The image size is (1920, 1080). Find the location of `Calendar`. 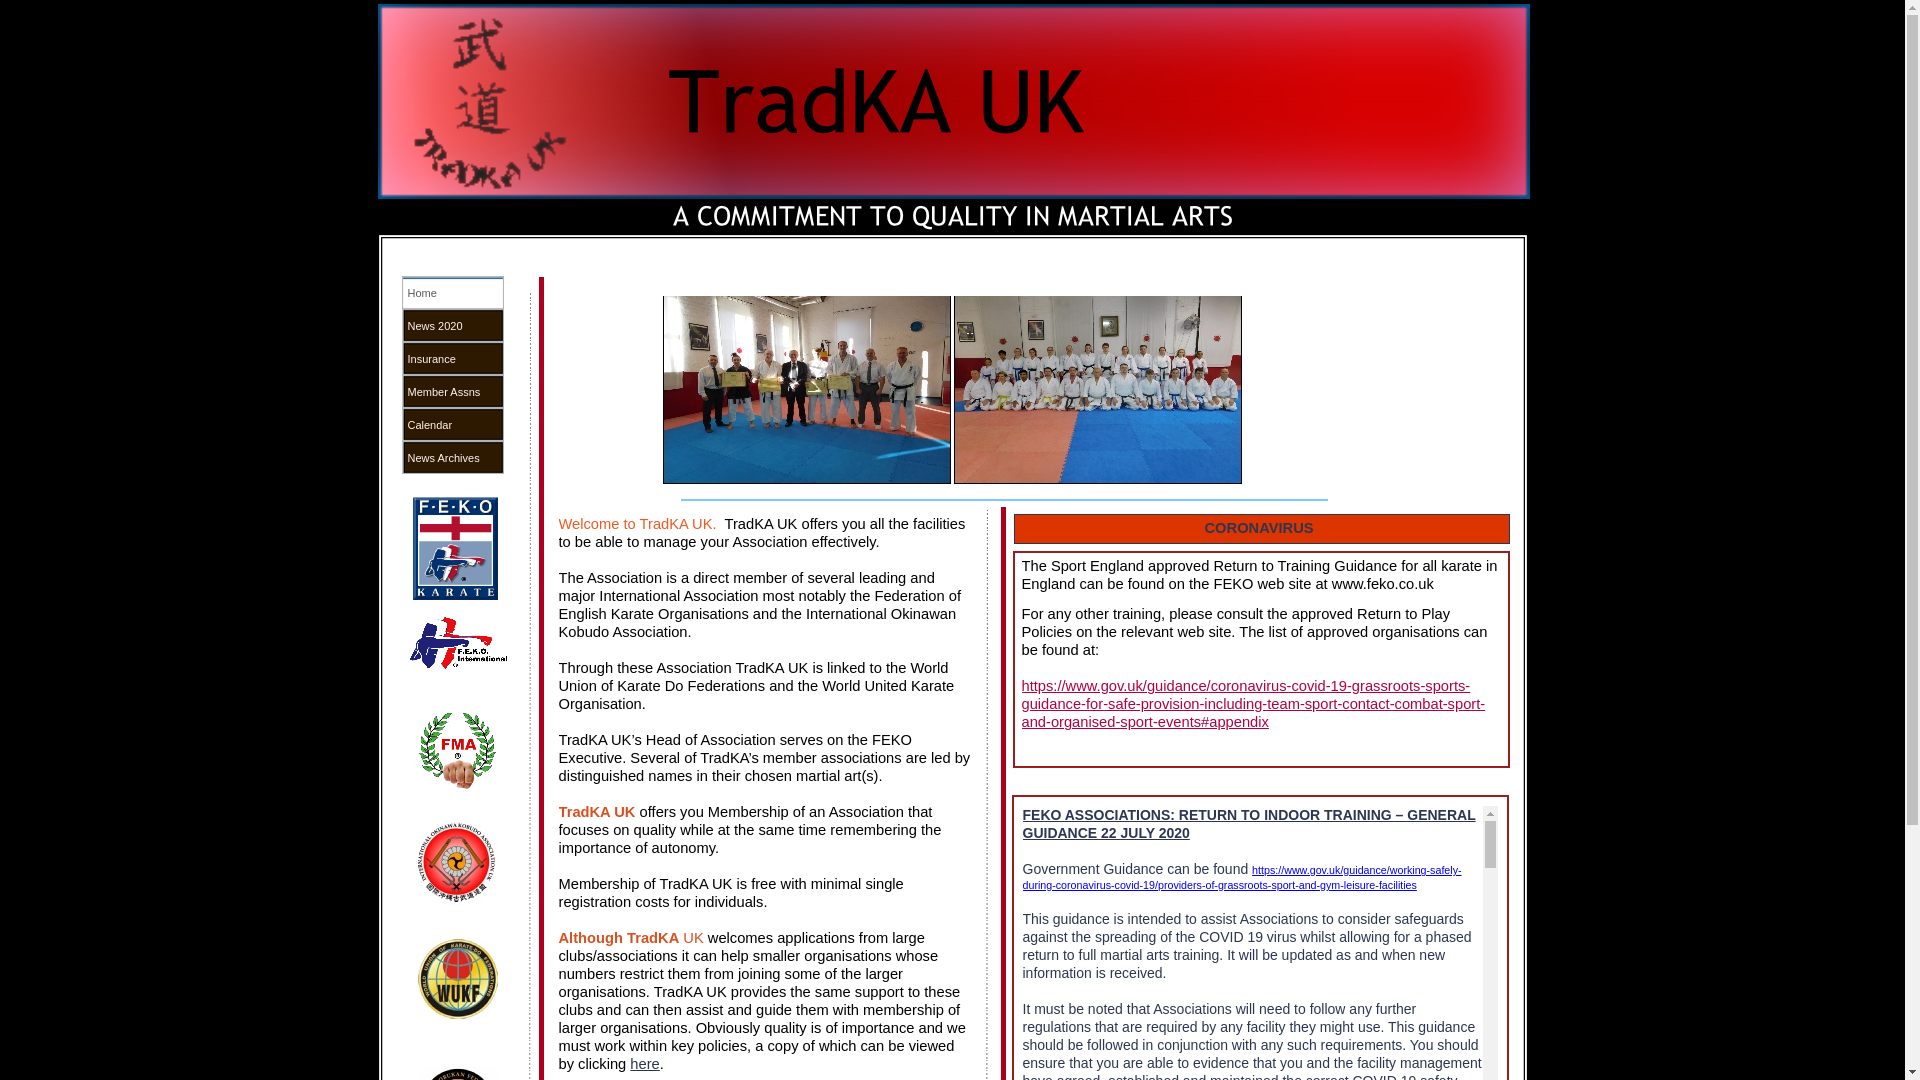

Calendar is located at coordinates (452, 424).